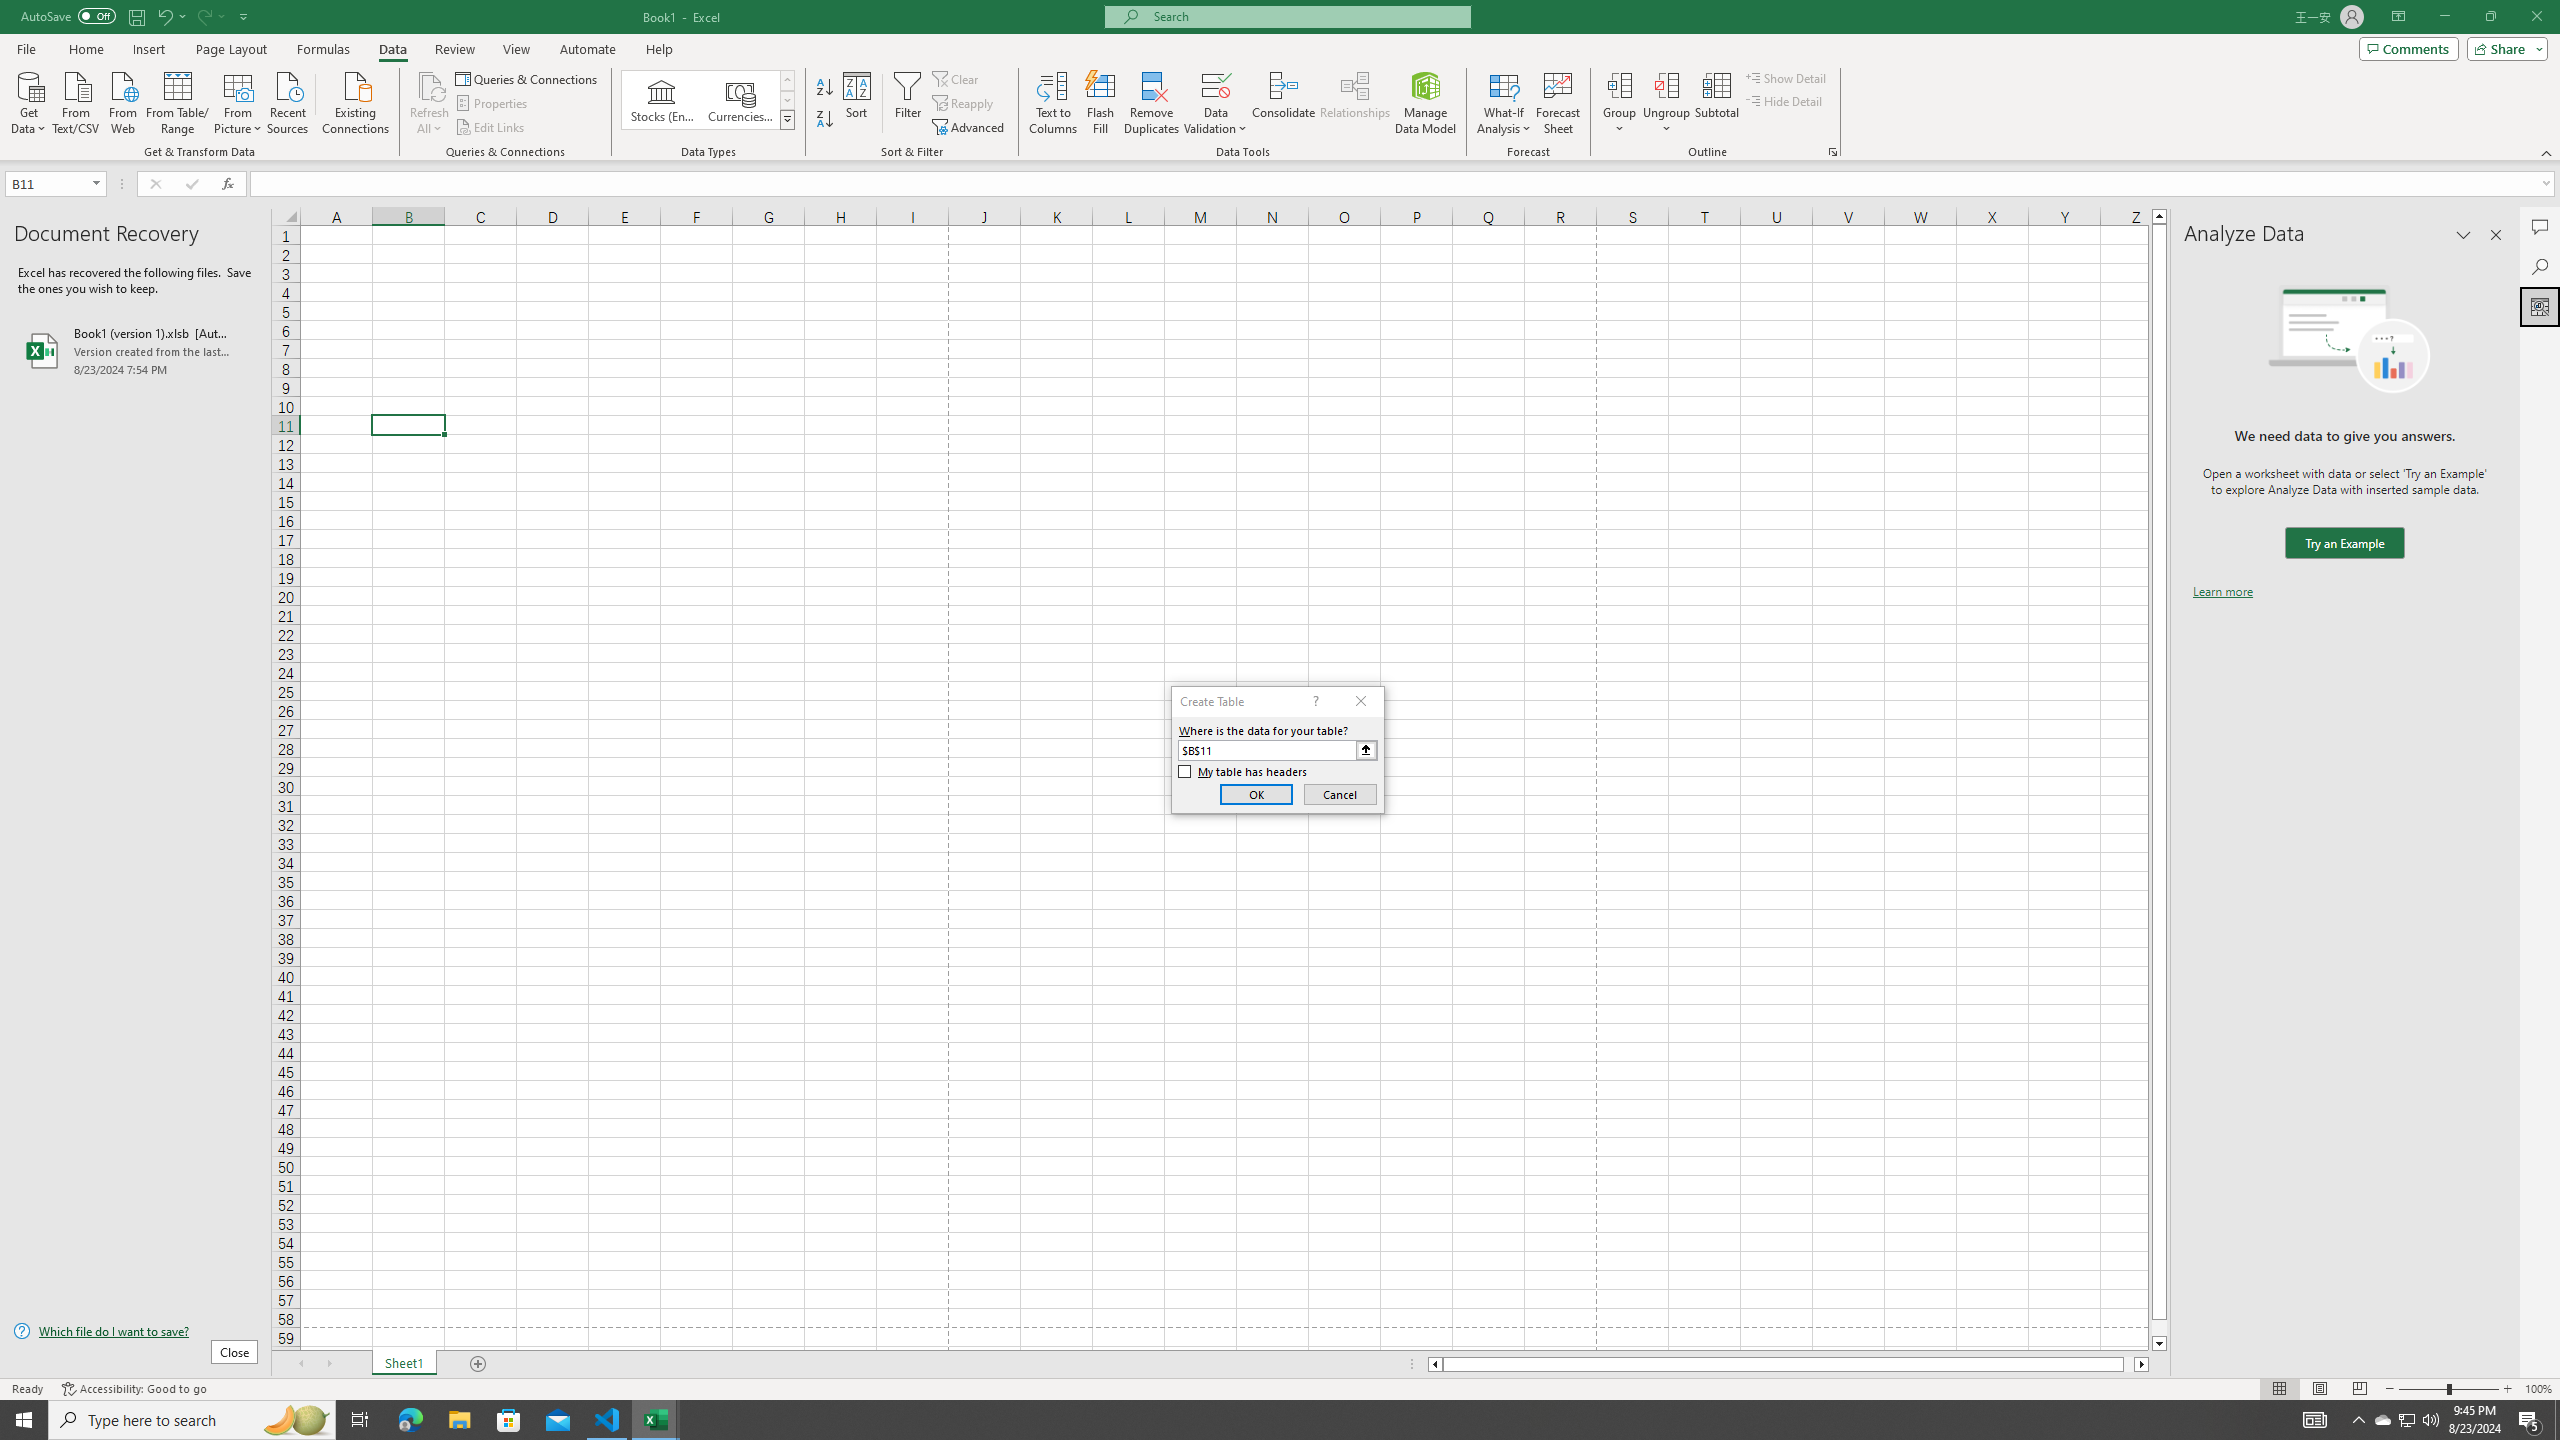 The image size is (2560, 1440). I want to click on Restore Down, so click(2490, 17).